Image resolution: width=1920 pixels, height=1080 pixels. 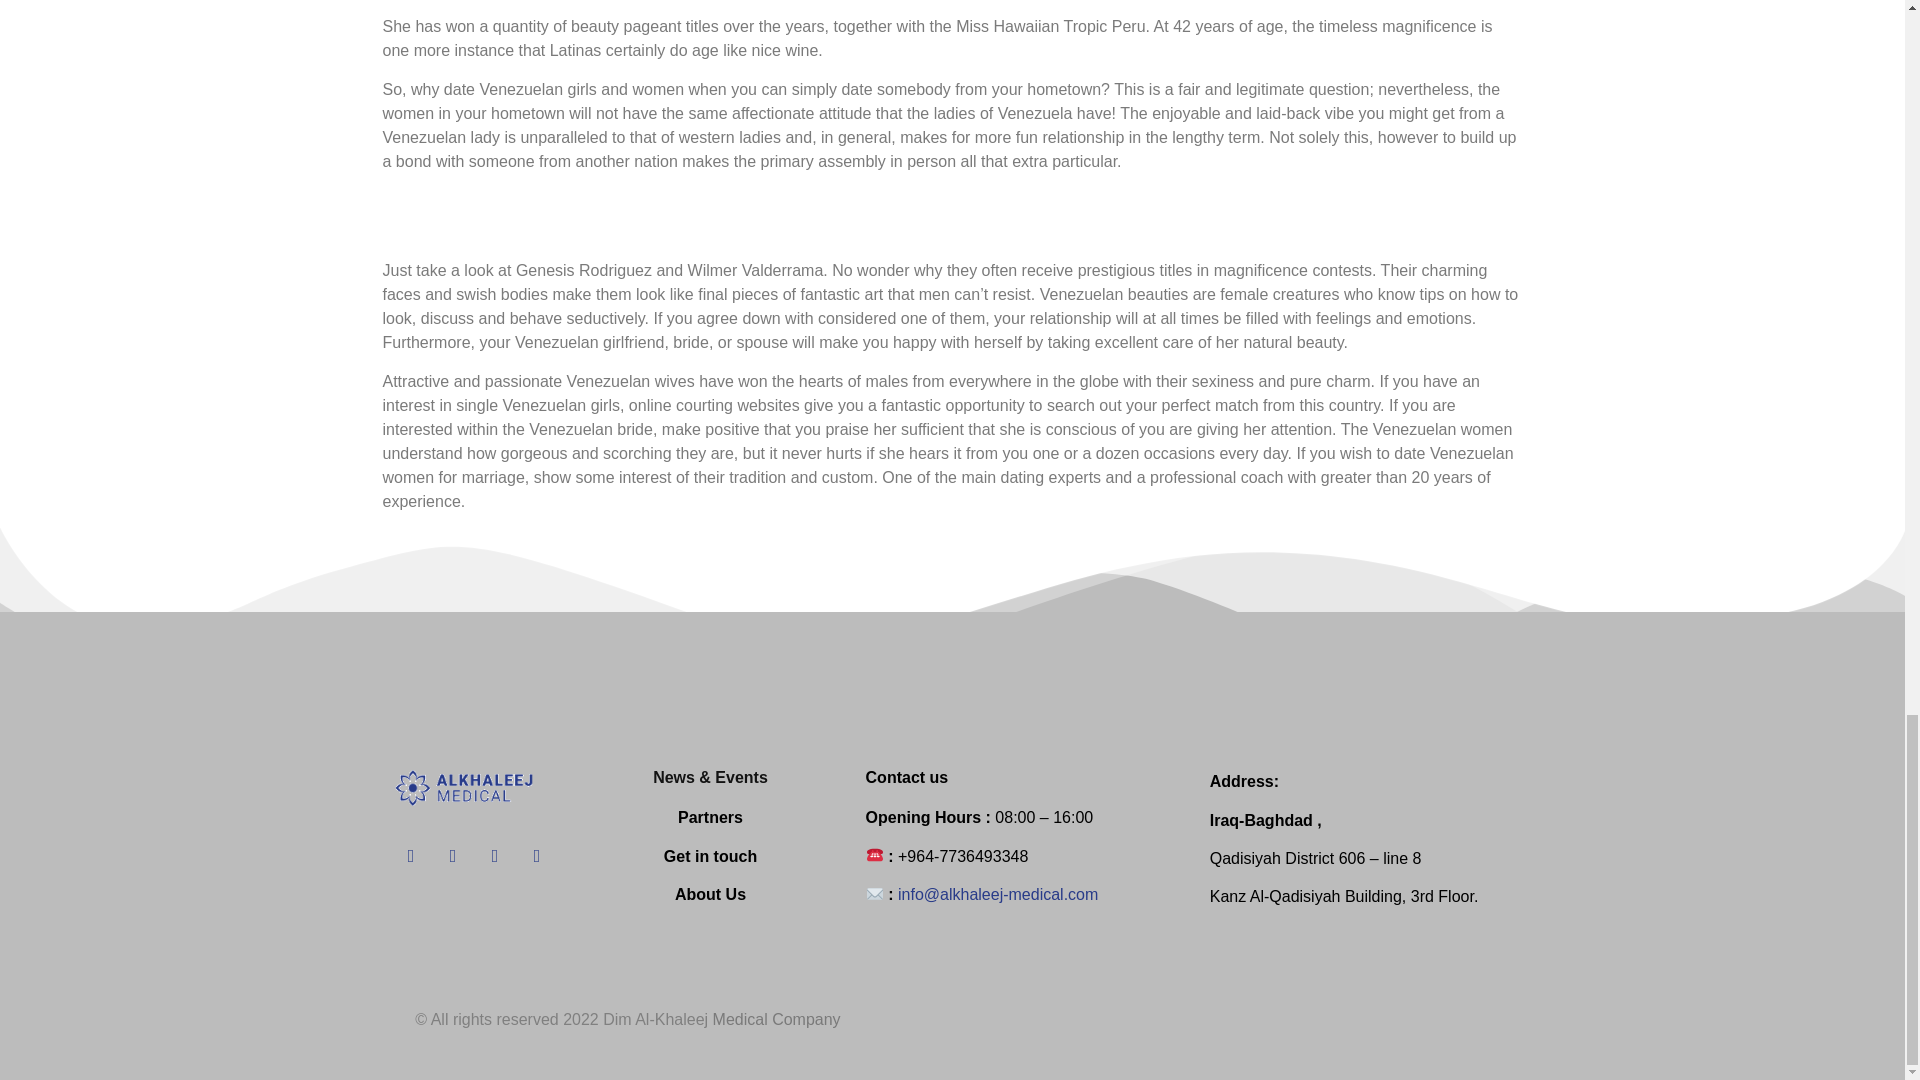 What do you see at coordinates (710, 894) in the screenshot?
I see `About Us` at bounding box center [710, 894].